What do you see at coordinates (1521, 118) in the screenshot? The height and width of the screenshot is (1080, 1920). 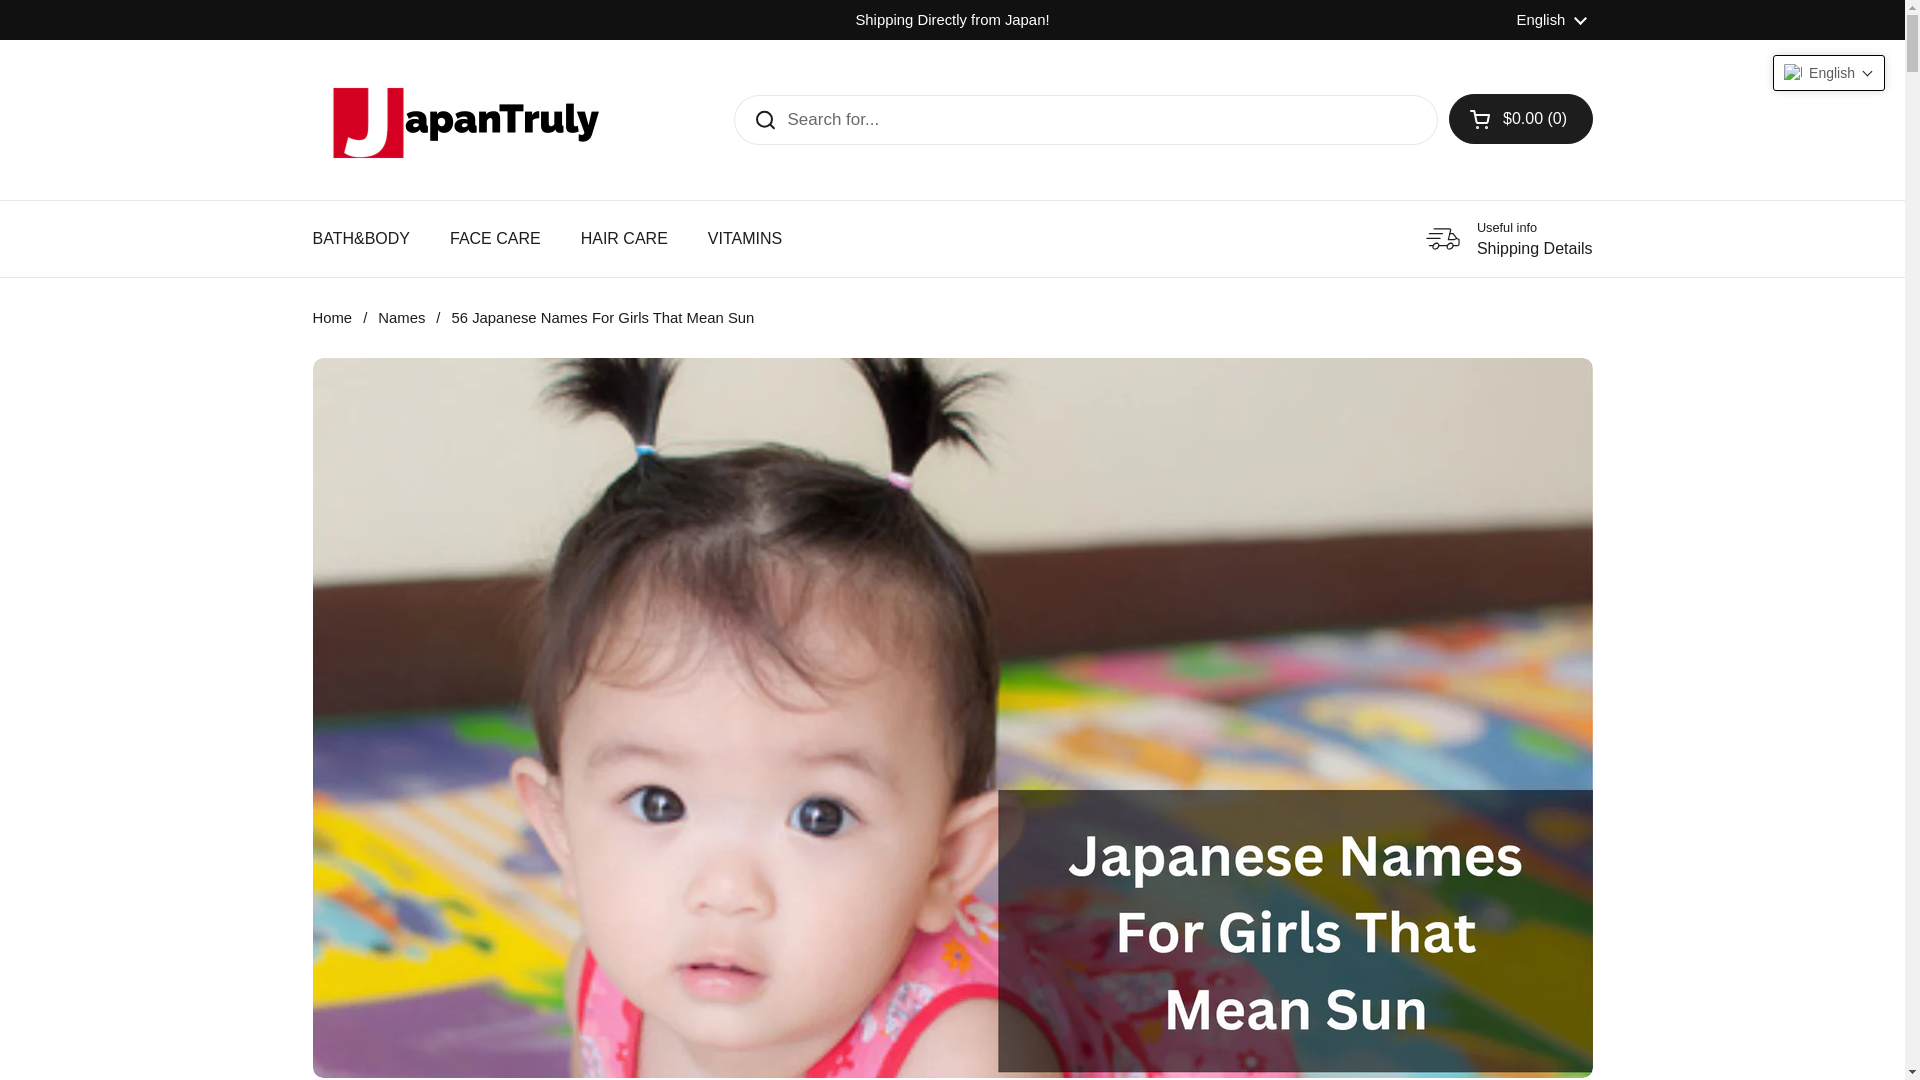 I see `Open cart` at bounding box center [1521, 118].